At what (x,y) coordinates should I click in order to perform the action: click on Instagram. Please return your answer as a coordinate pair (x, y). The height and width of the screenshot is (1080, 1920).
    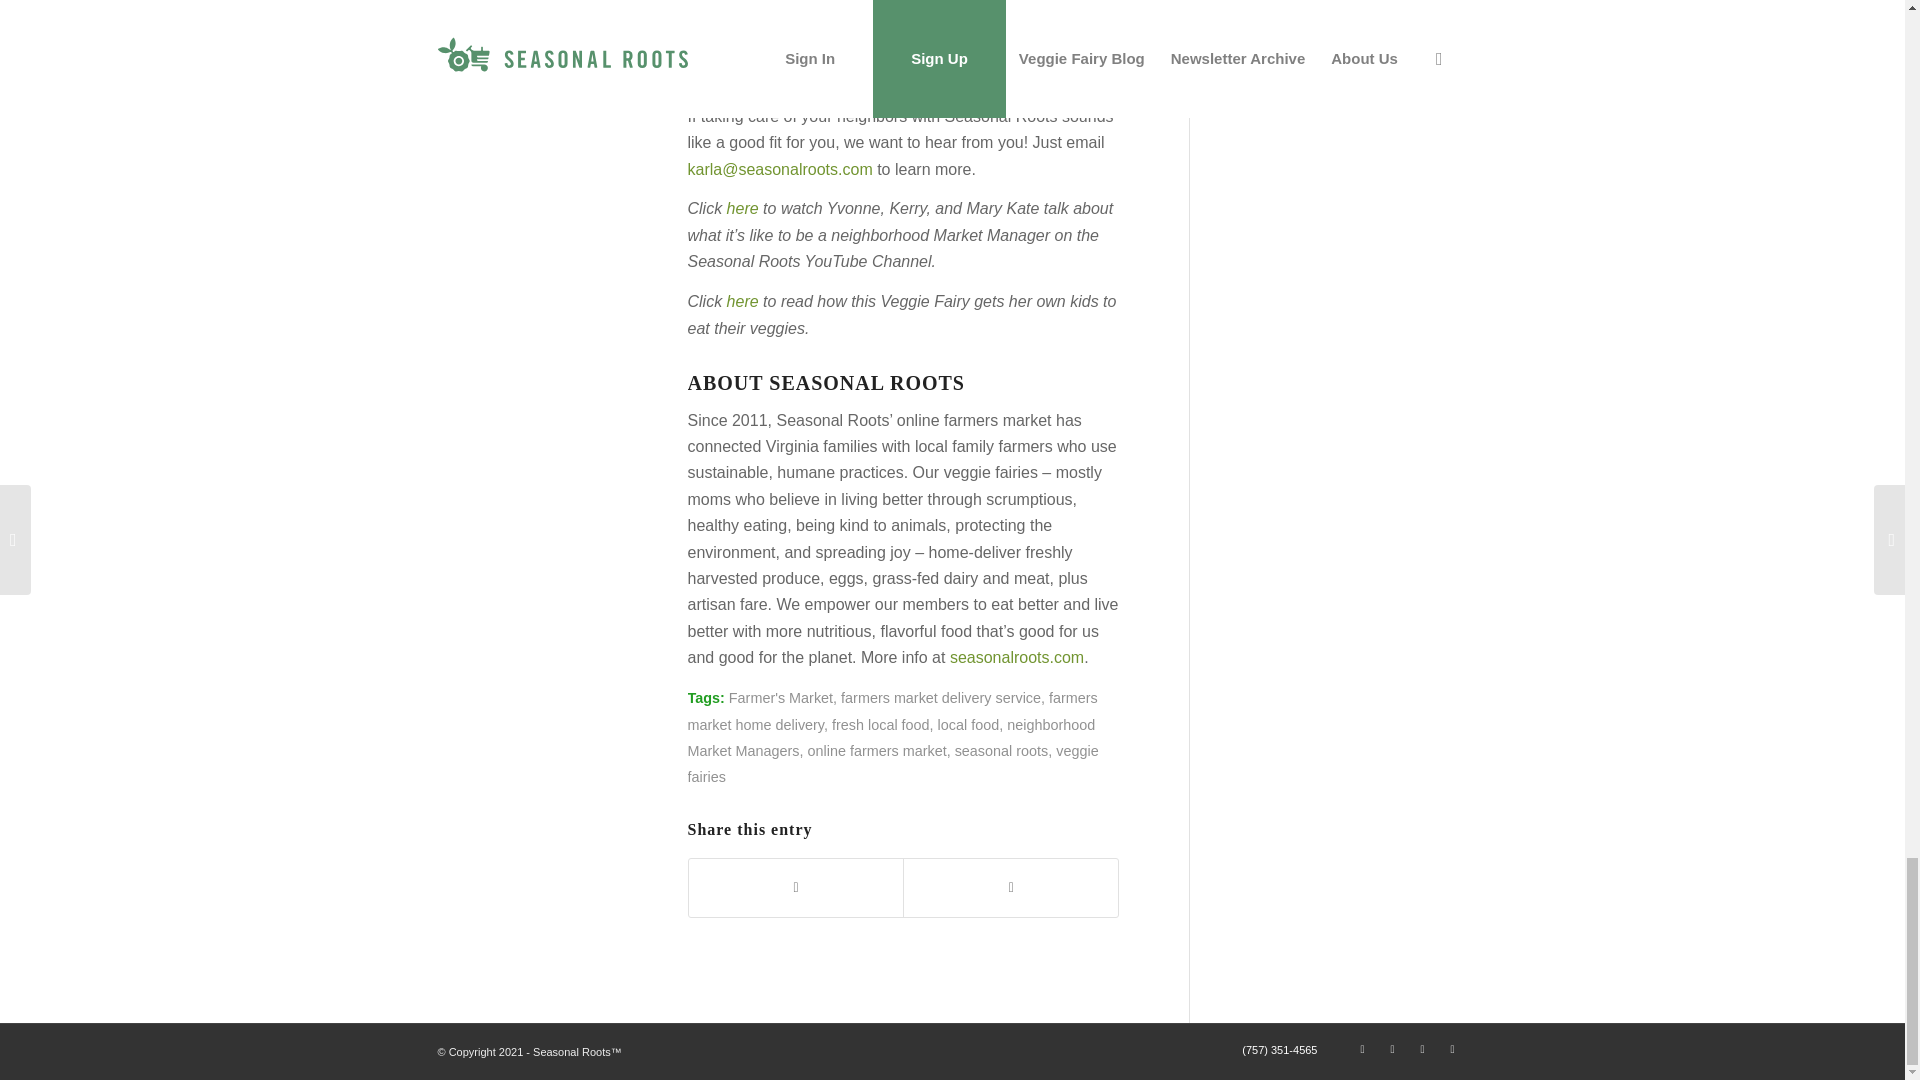
    Looking at the image, I should click on (1392, 1048).